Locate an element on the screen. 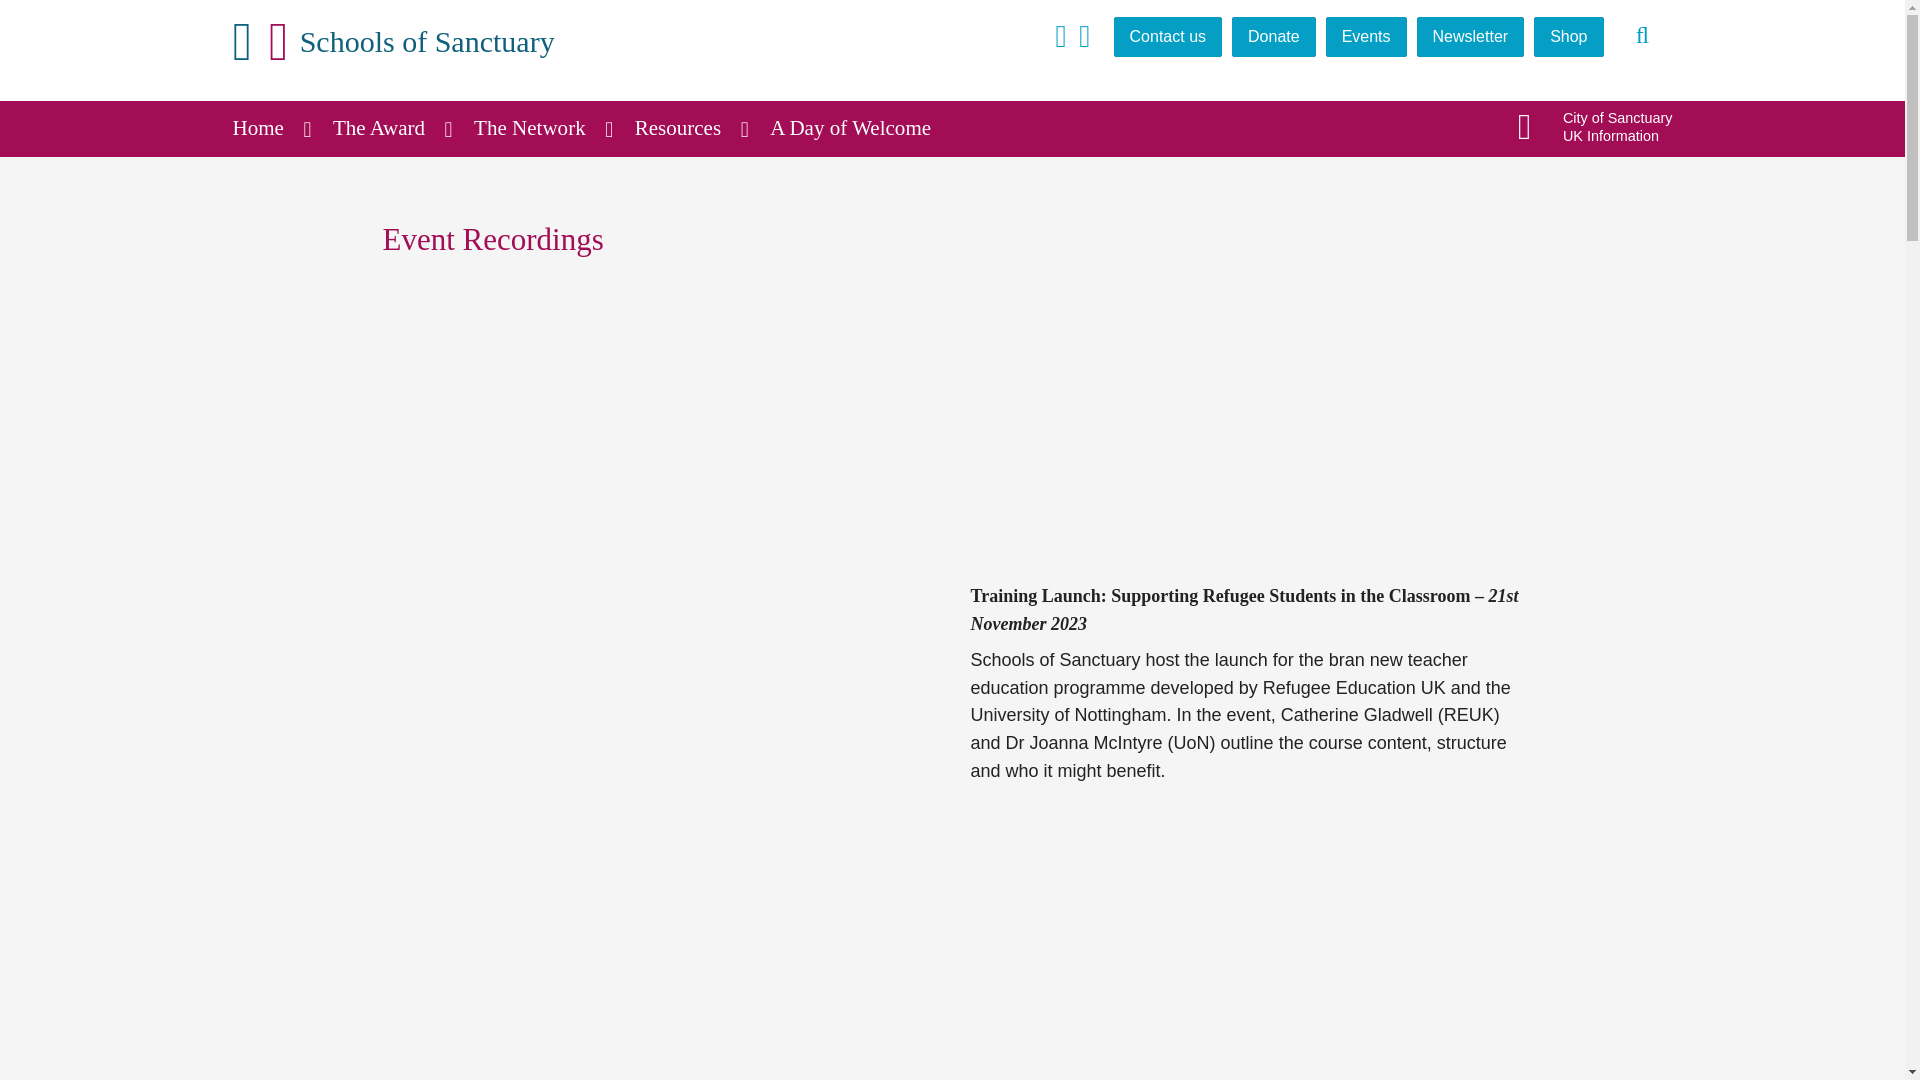  Schools of Sanctuary is located at coordinates (393, 42).